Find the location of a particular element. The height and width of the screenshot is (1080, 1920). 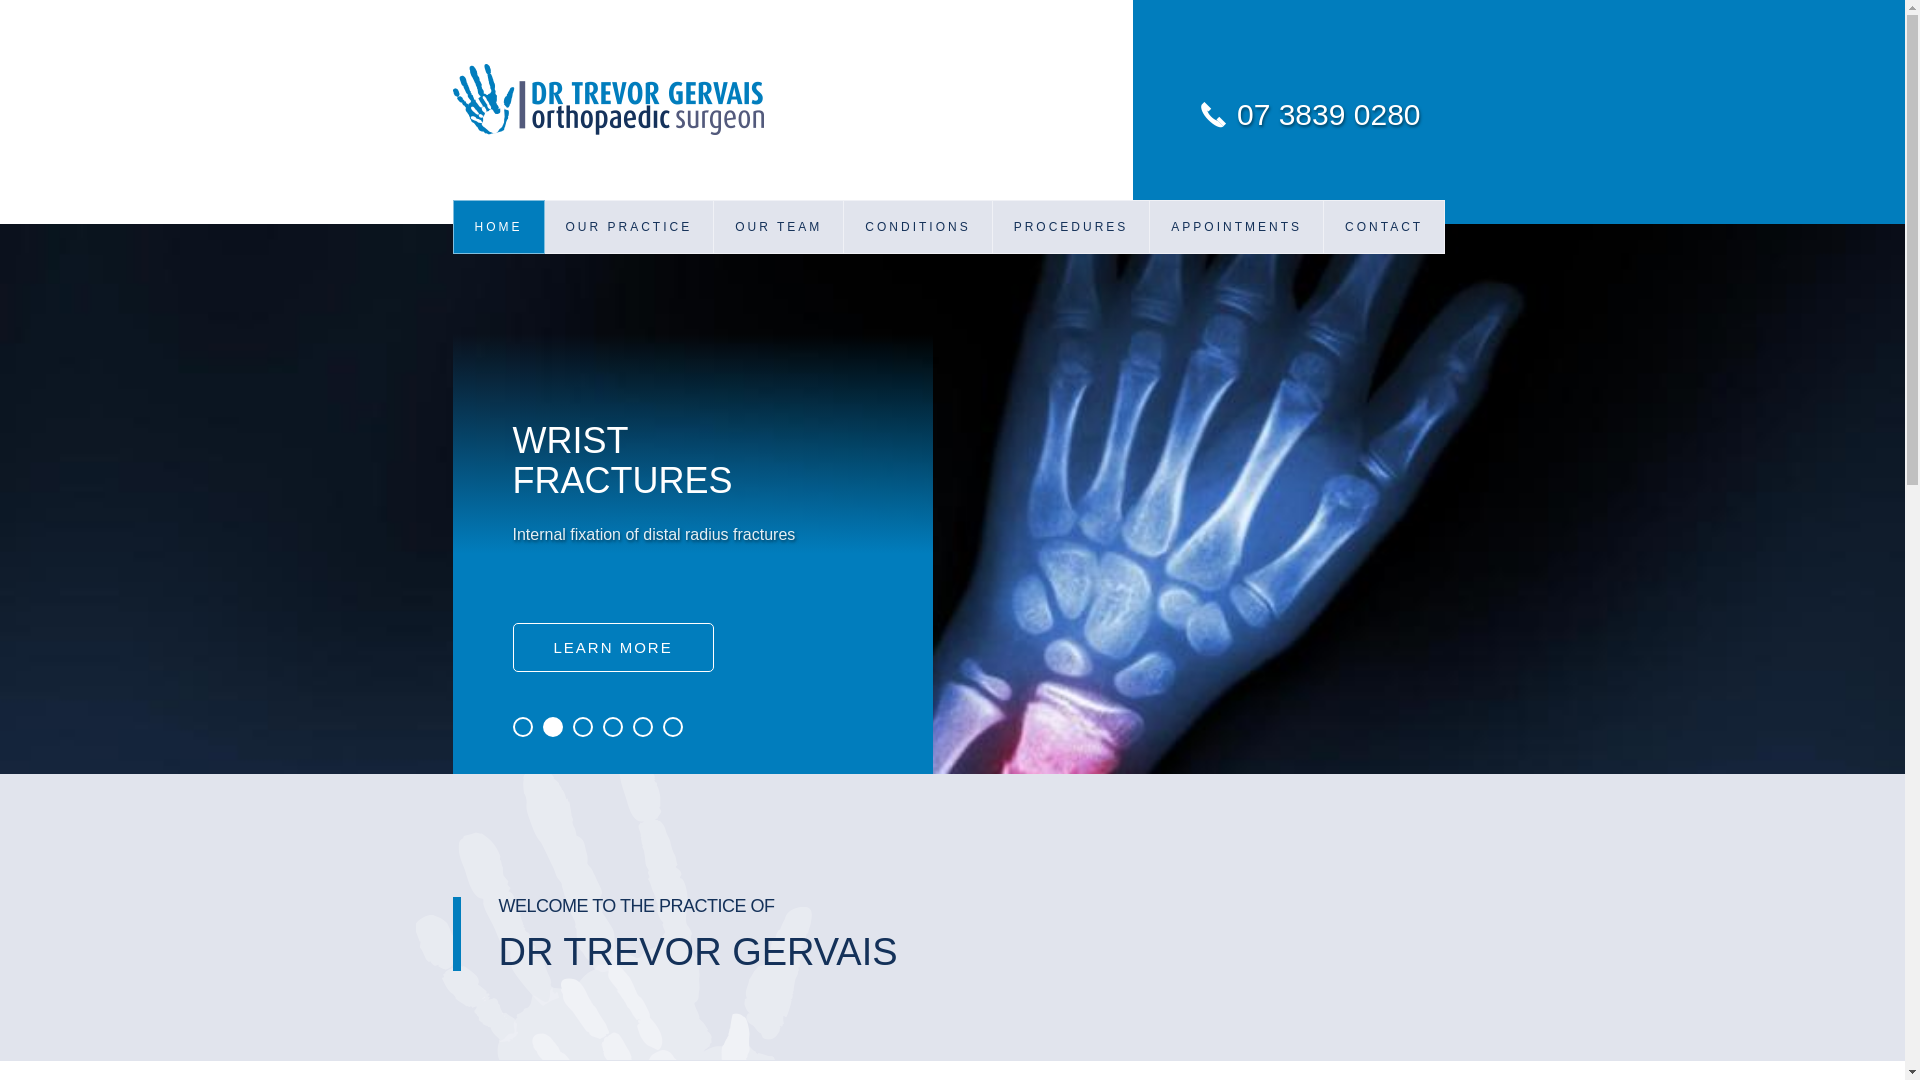

WRIST is located at coordinates (918, 328).